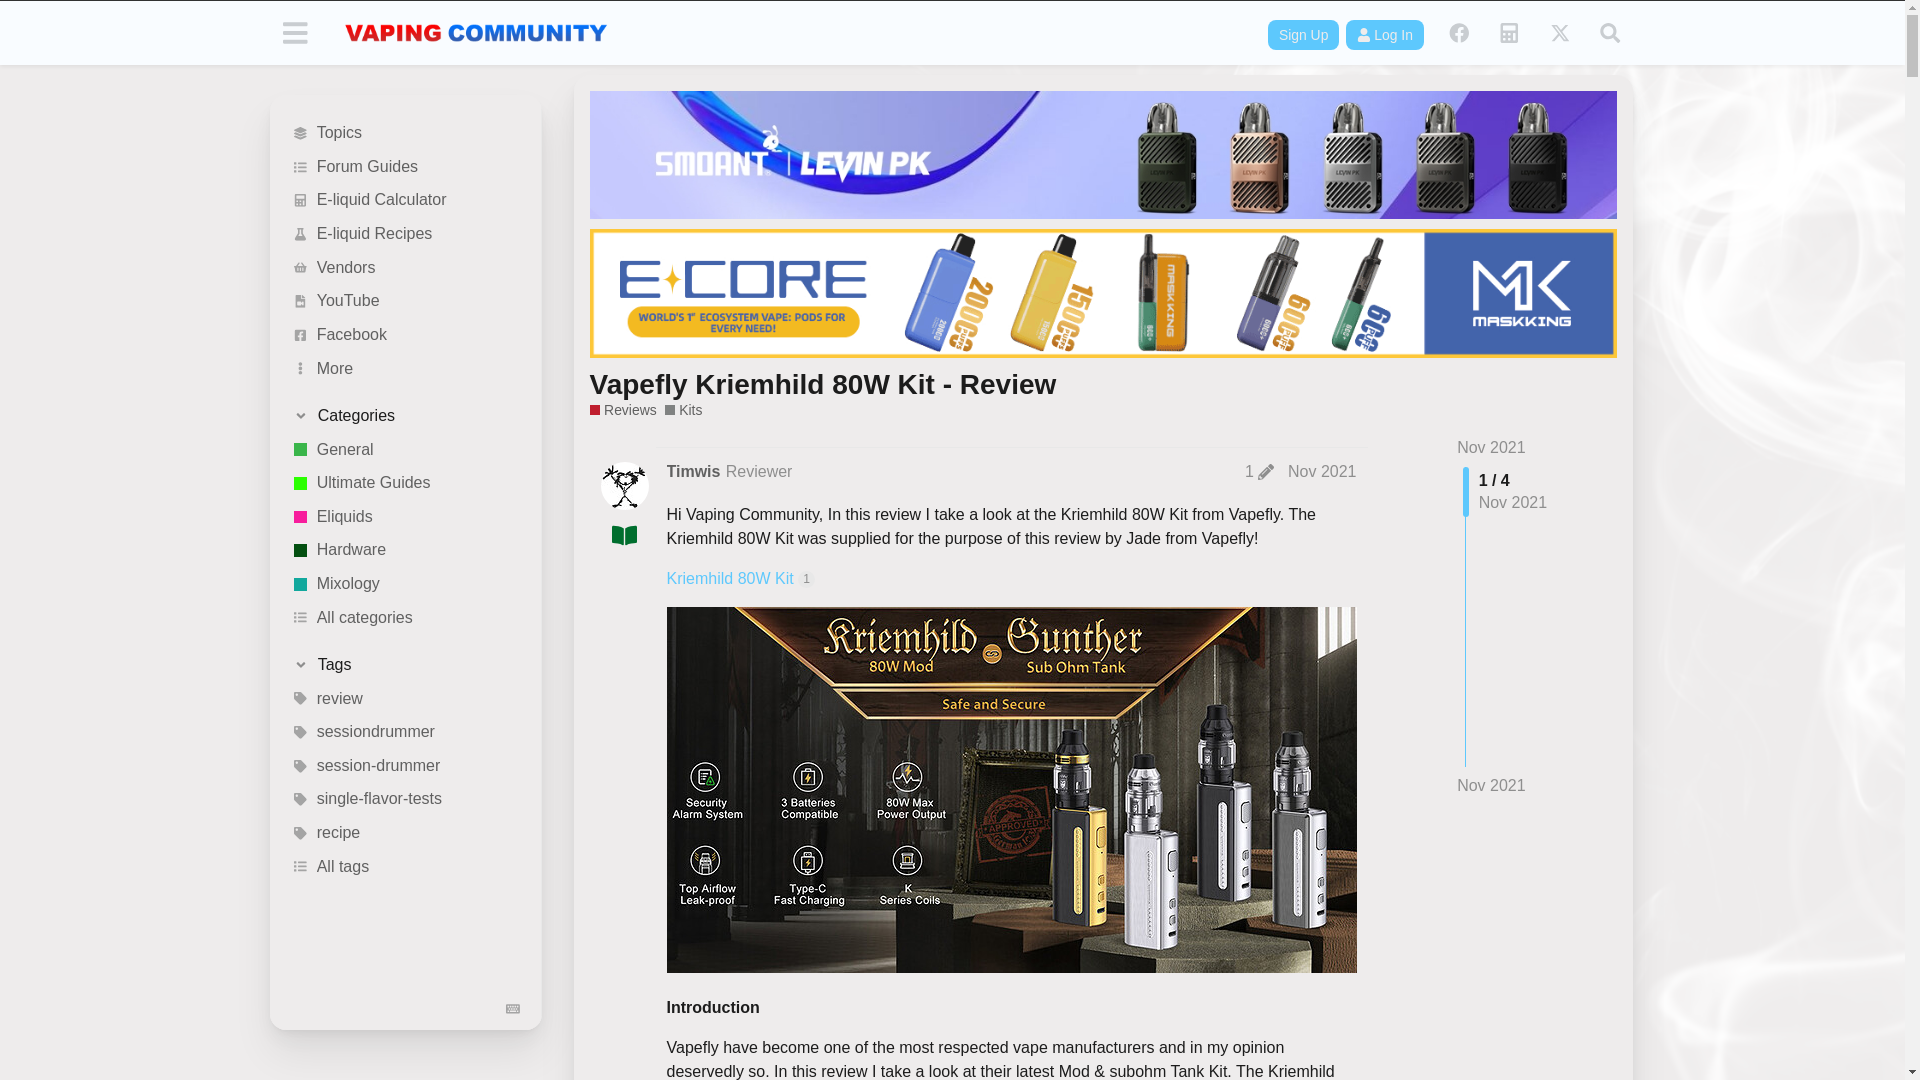  I want to click on E-liquid Recipes, so click(406, 234).